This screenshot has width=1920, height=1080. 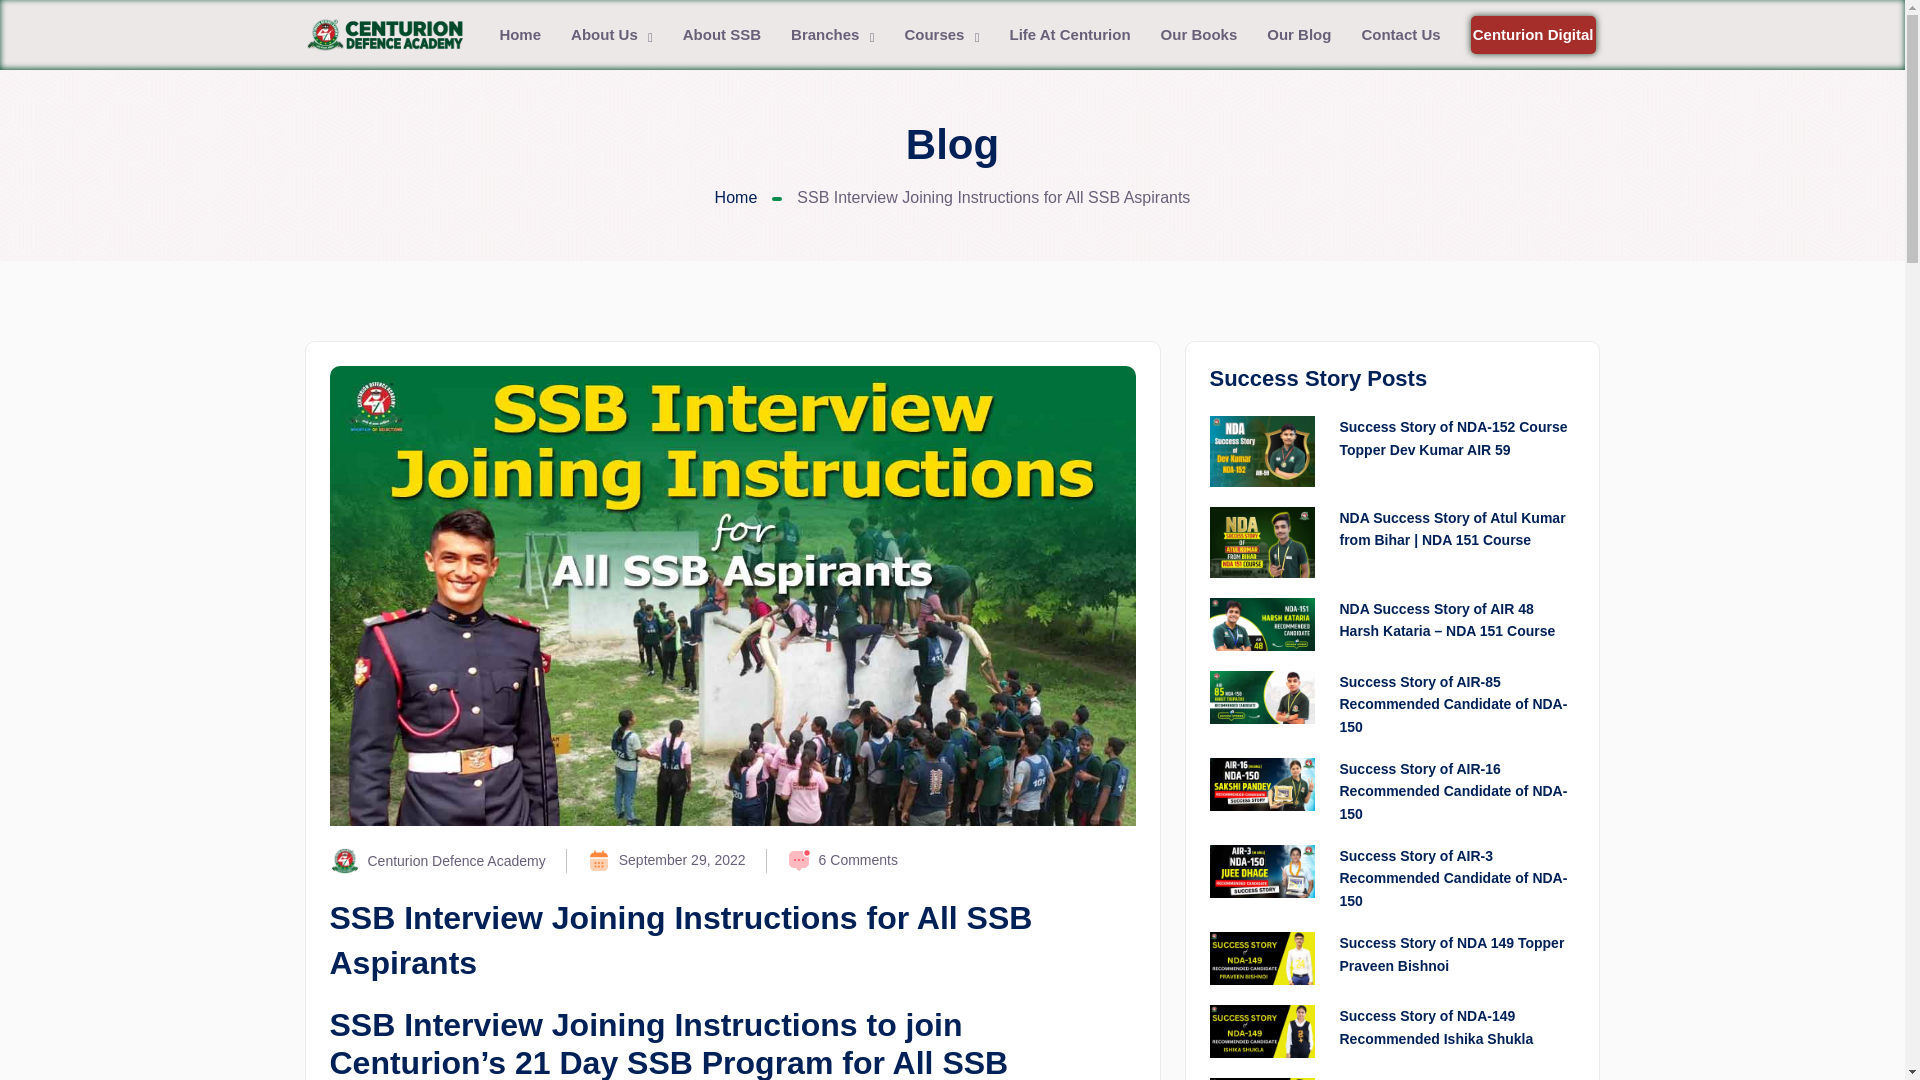 I want to click on Centurion Defence Academy, so click(x=438, y=860).